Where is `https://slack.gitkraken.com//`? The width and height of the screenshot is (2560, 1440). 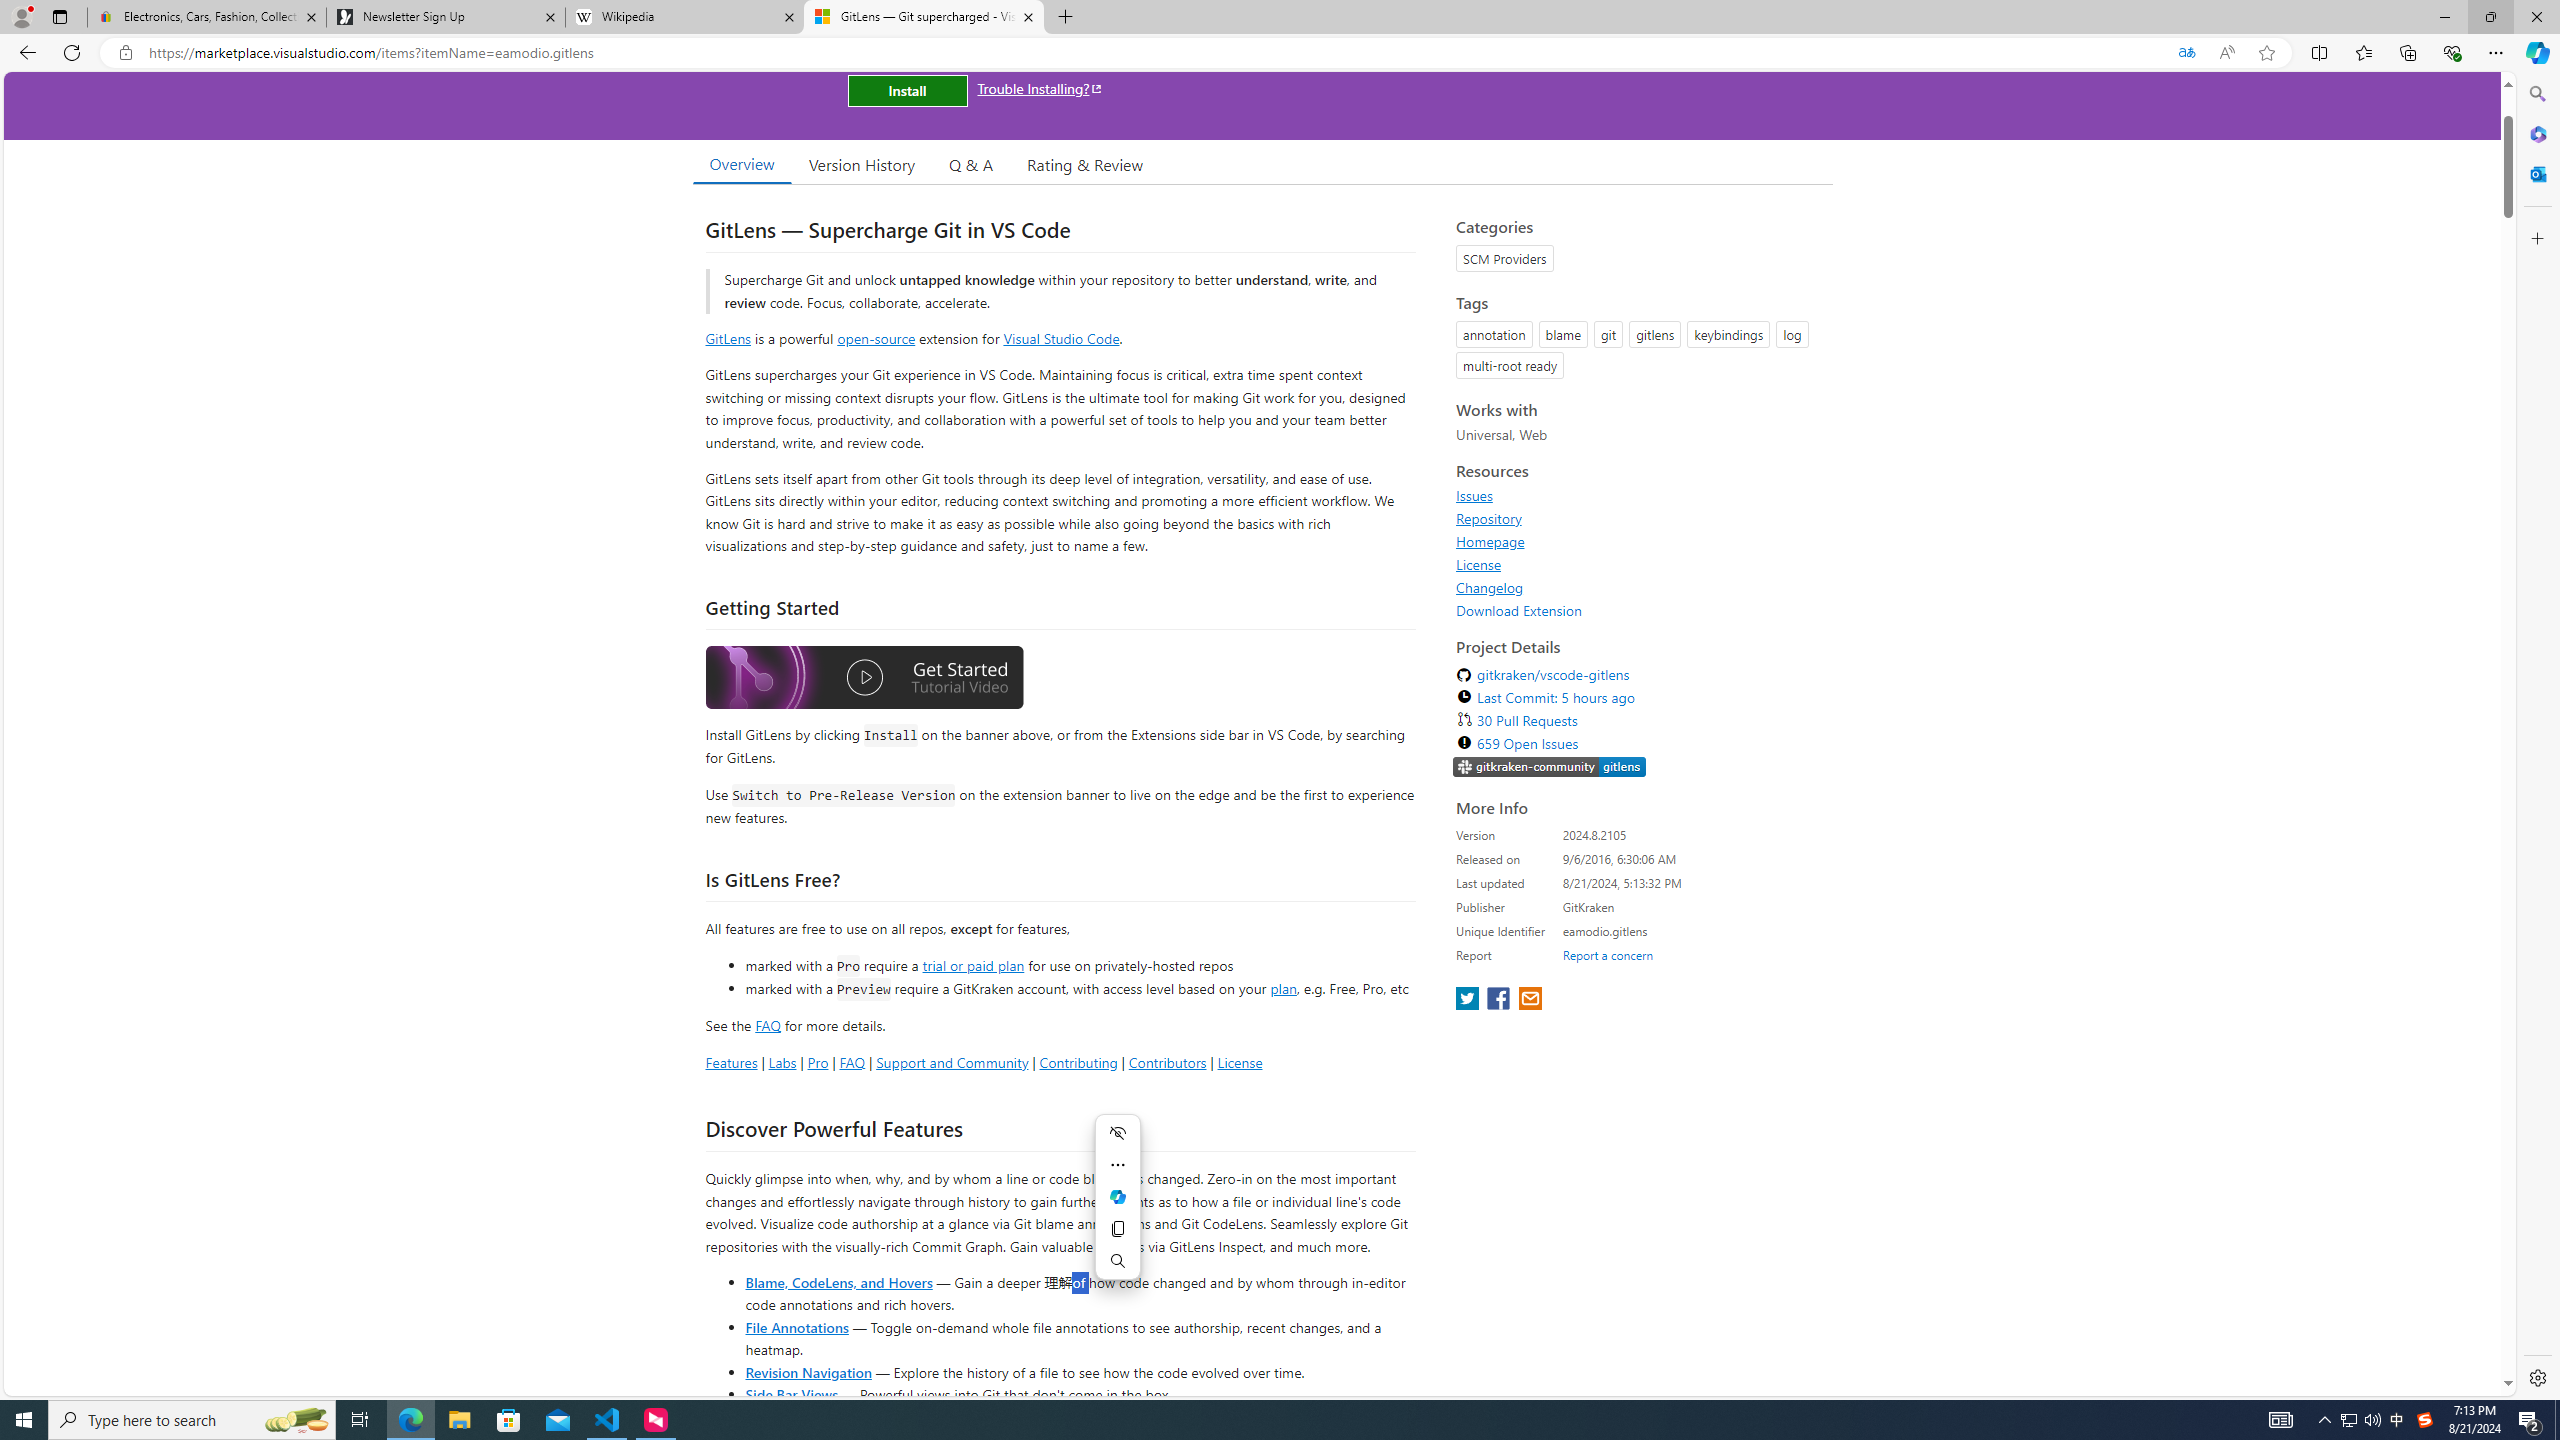
https://slack.gitkraken.com// is located at coordinates (1550, 767).